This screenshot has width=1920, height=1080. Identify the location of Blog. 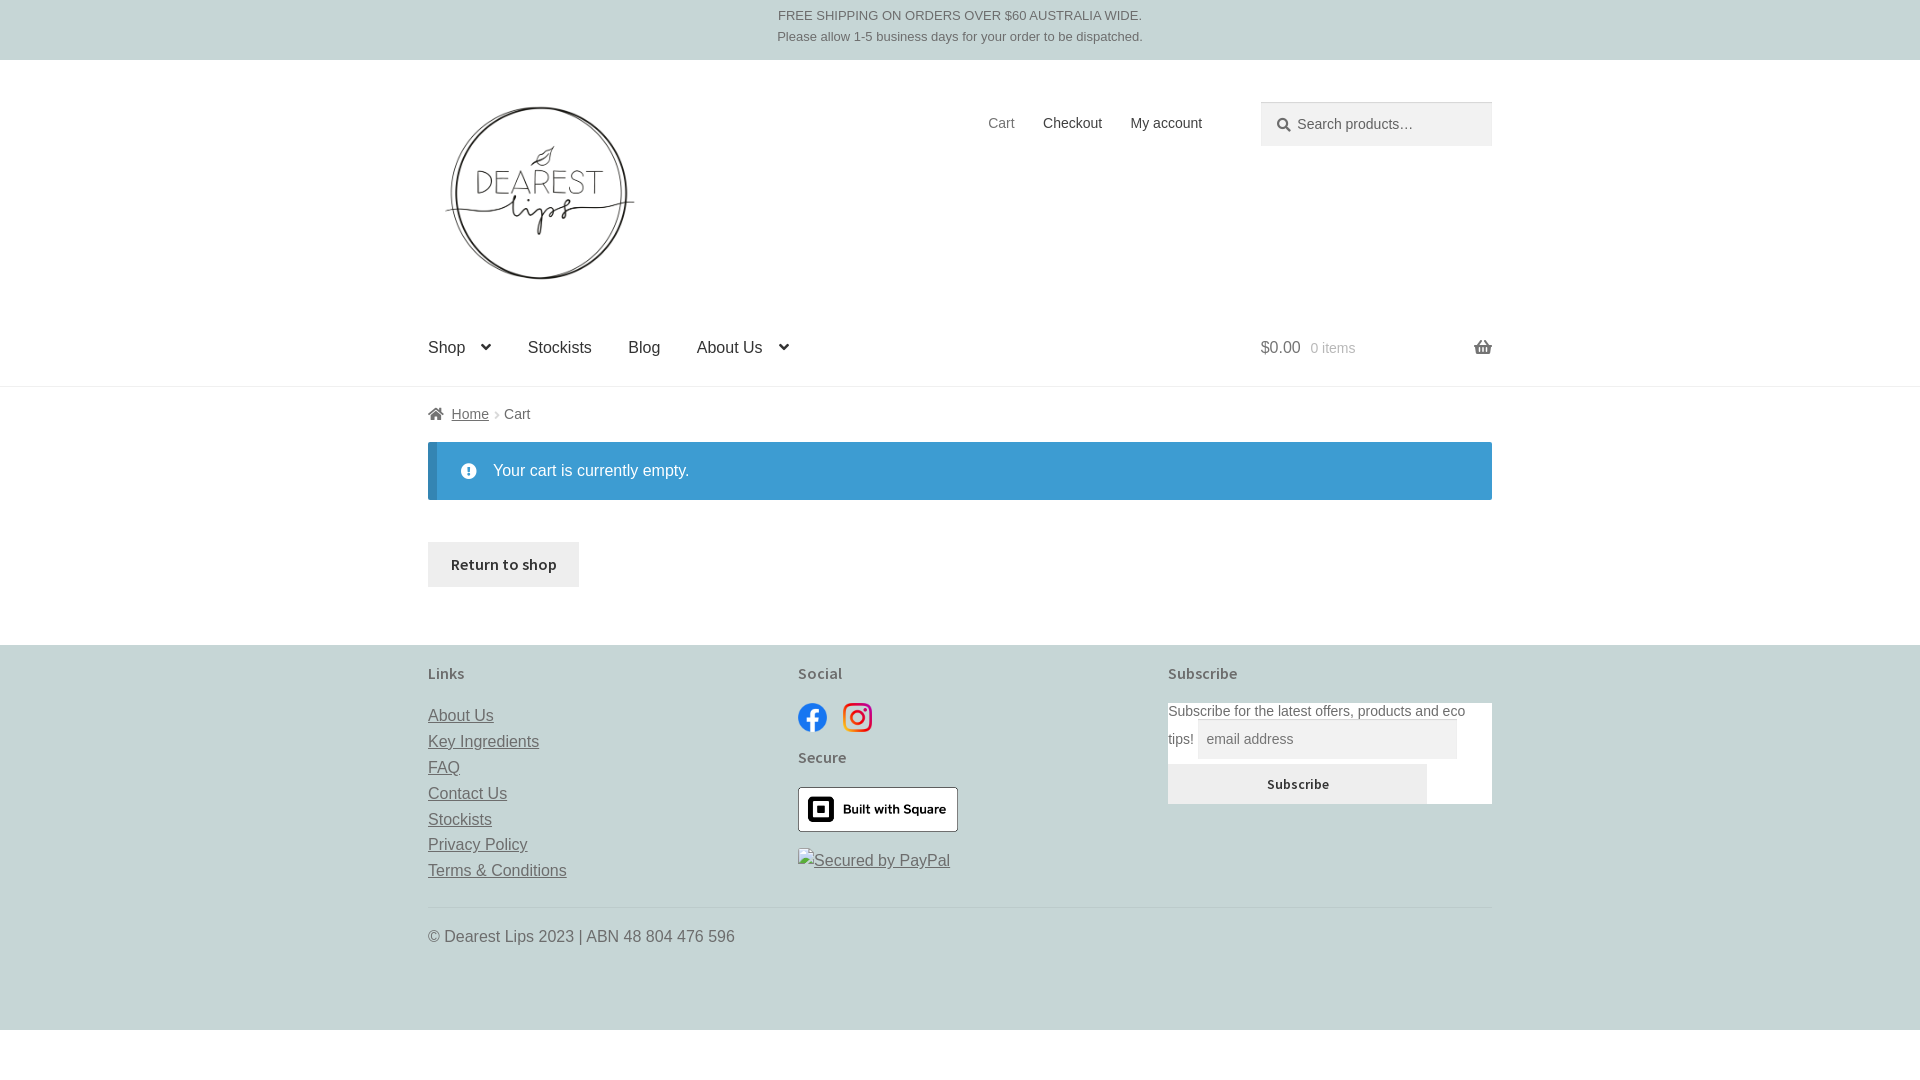
(644, 348).